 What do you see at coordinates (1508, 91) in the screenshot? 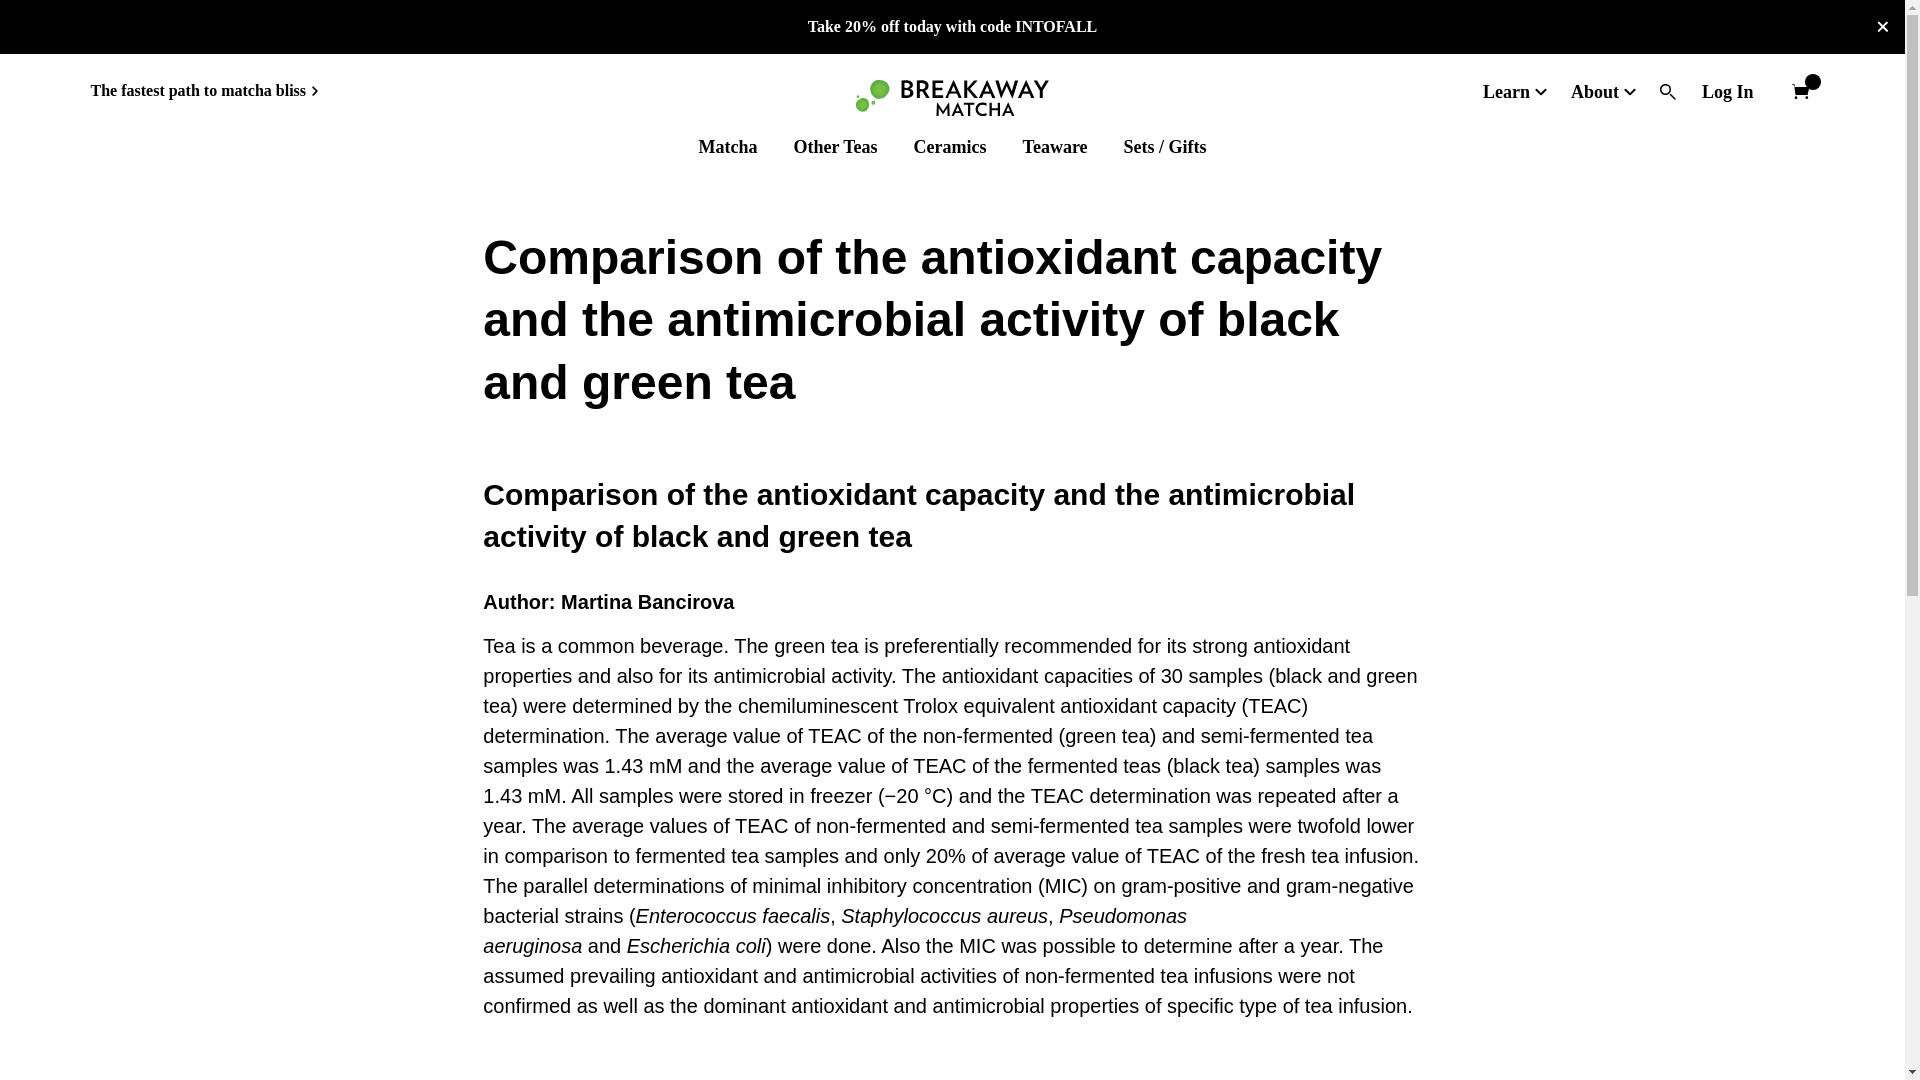
I see `Learn` at bounding box center [1508, 91].